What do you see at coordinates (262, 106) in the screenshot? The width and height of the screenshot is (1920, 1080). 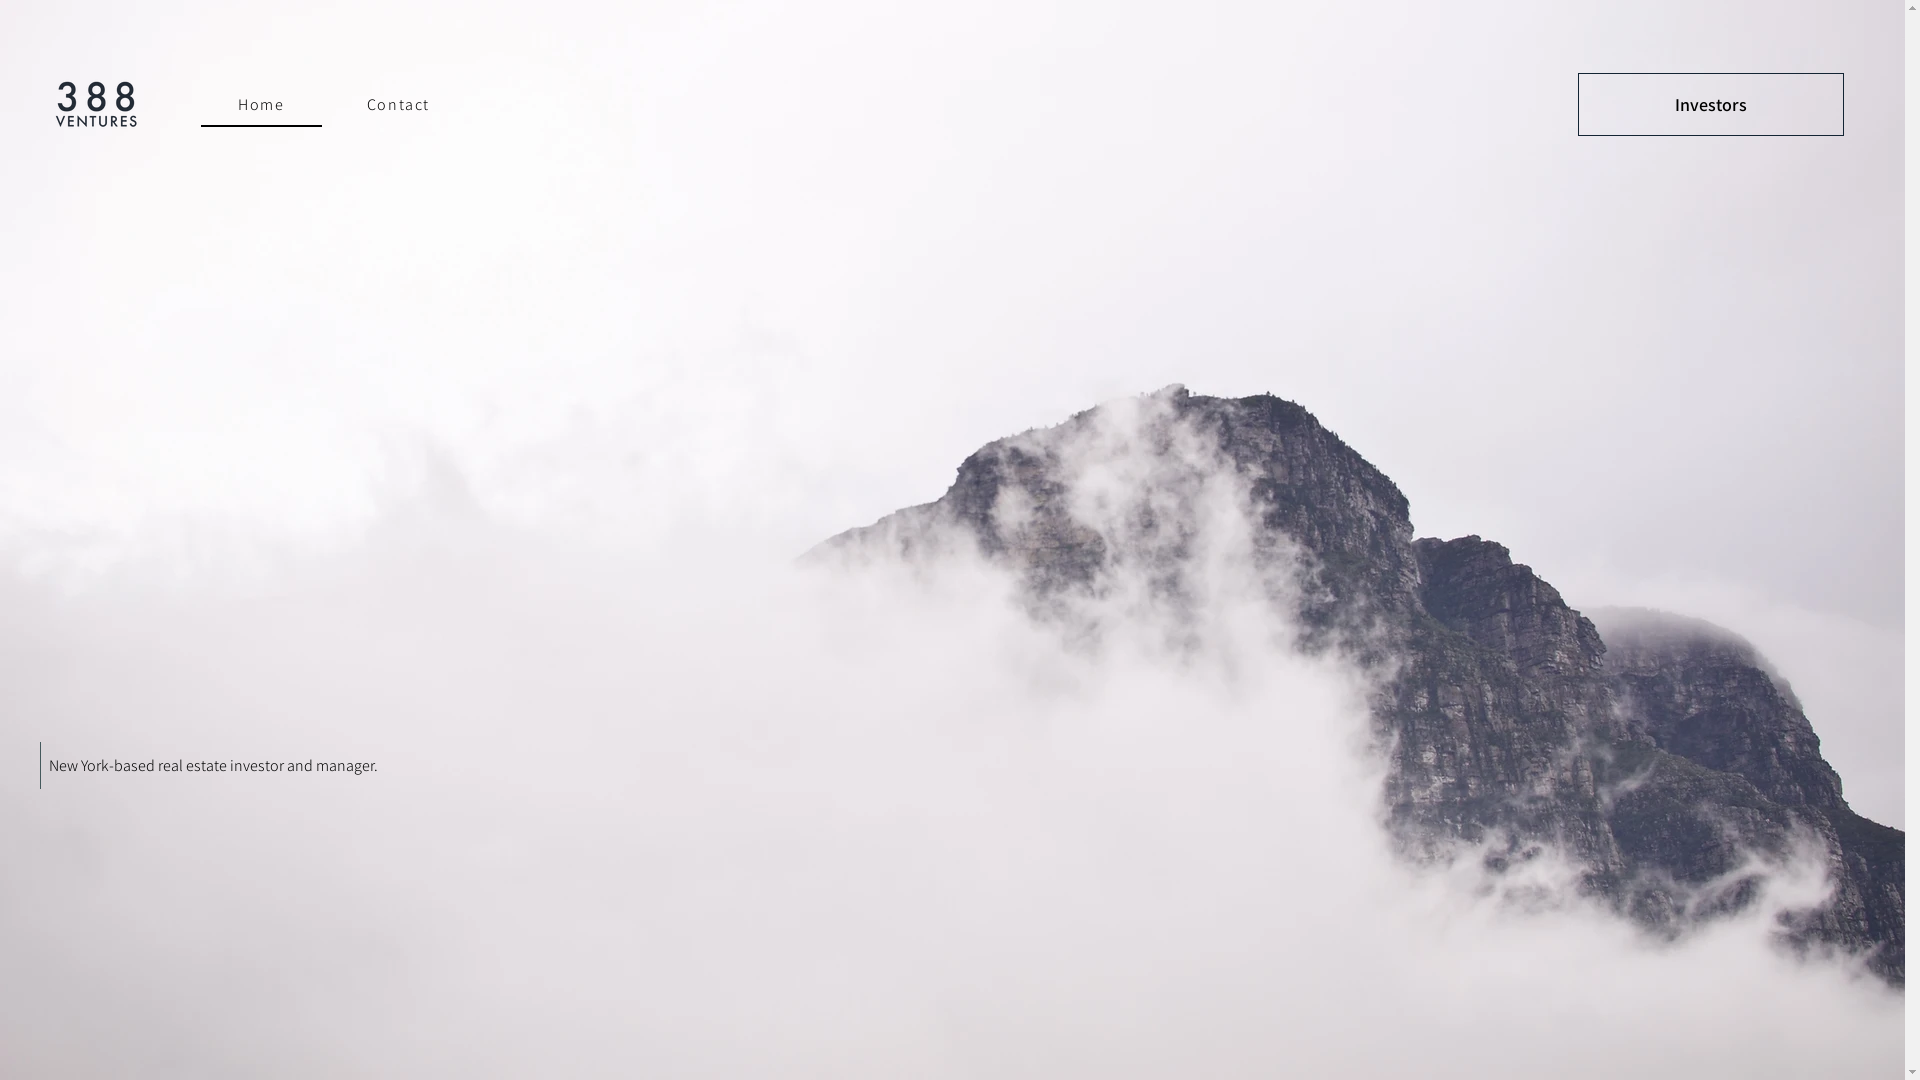 I see `Home` at bounding box center [262, 106].